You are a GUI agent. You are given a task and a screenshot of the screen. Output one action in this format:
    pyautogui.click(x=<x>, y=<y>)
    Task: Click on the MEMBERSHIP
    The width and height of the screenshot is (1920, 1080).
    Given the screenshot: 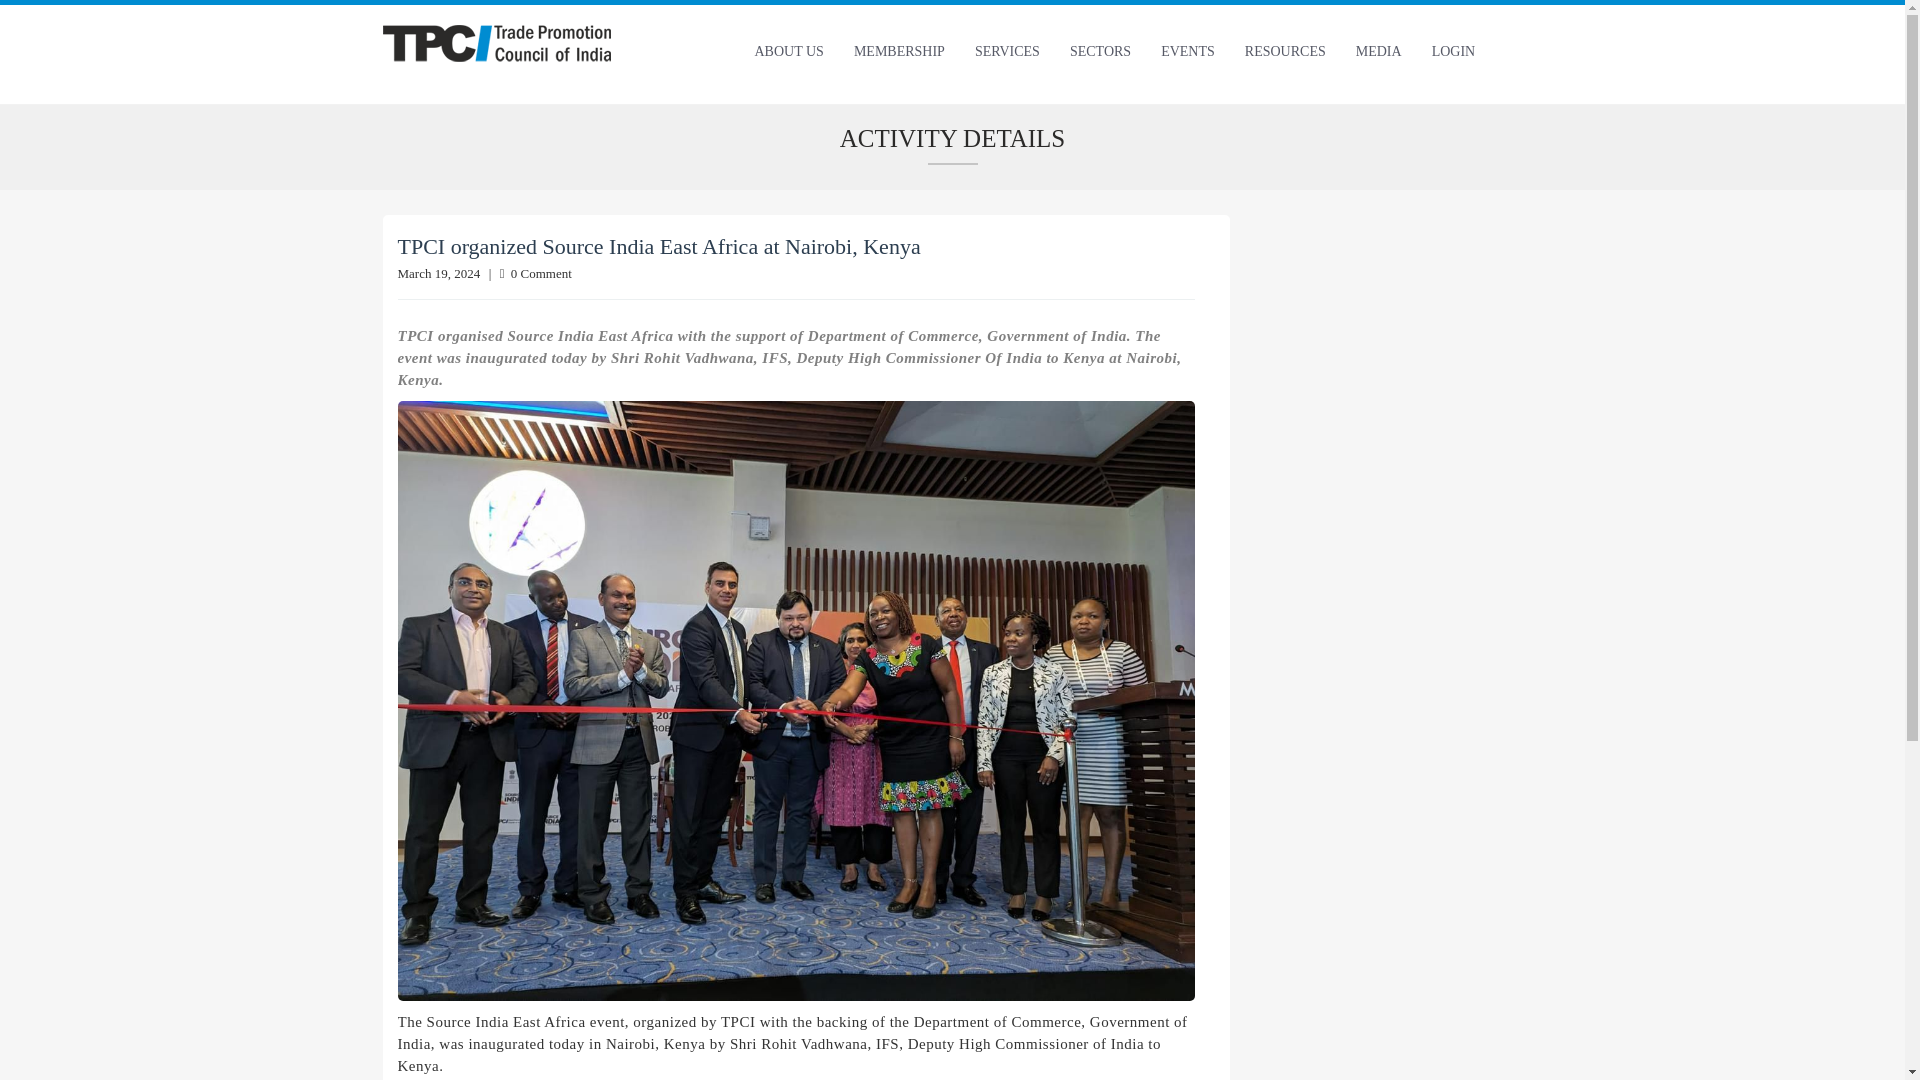 What is the action you would take?
    pyautogui.click(x=900, y=52)
    